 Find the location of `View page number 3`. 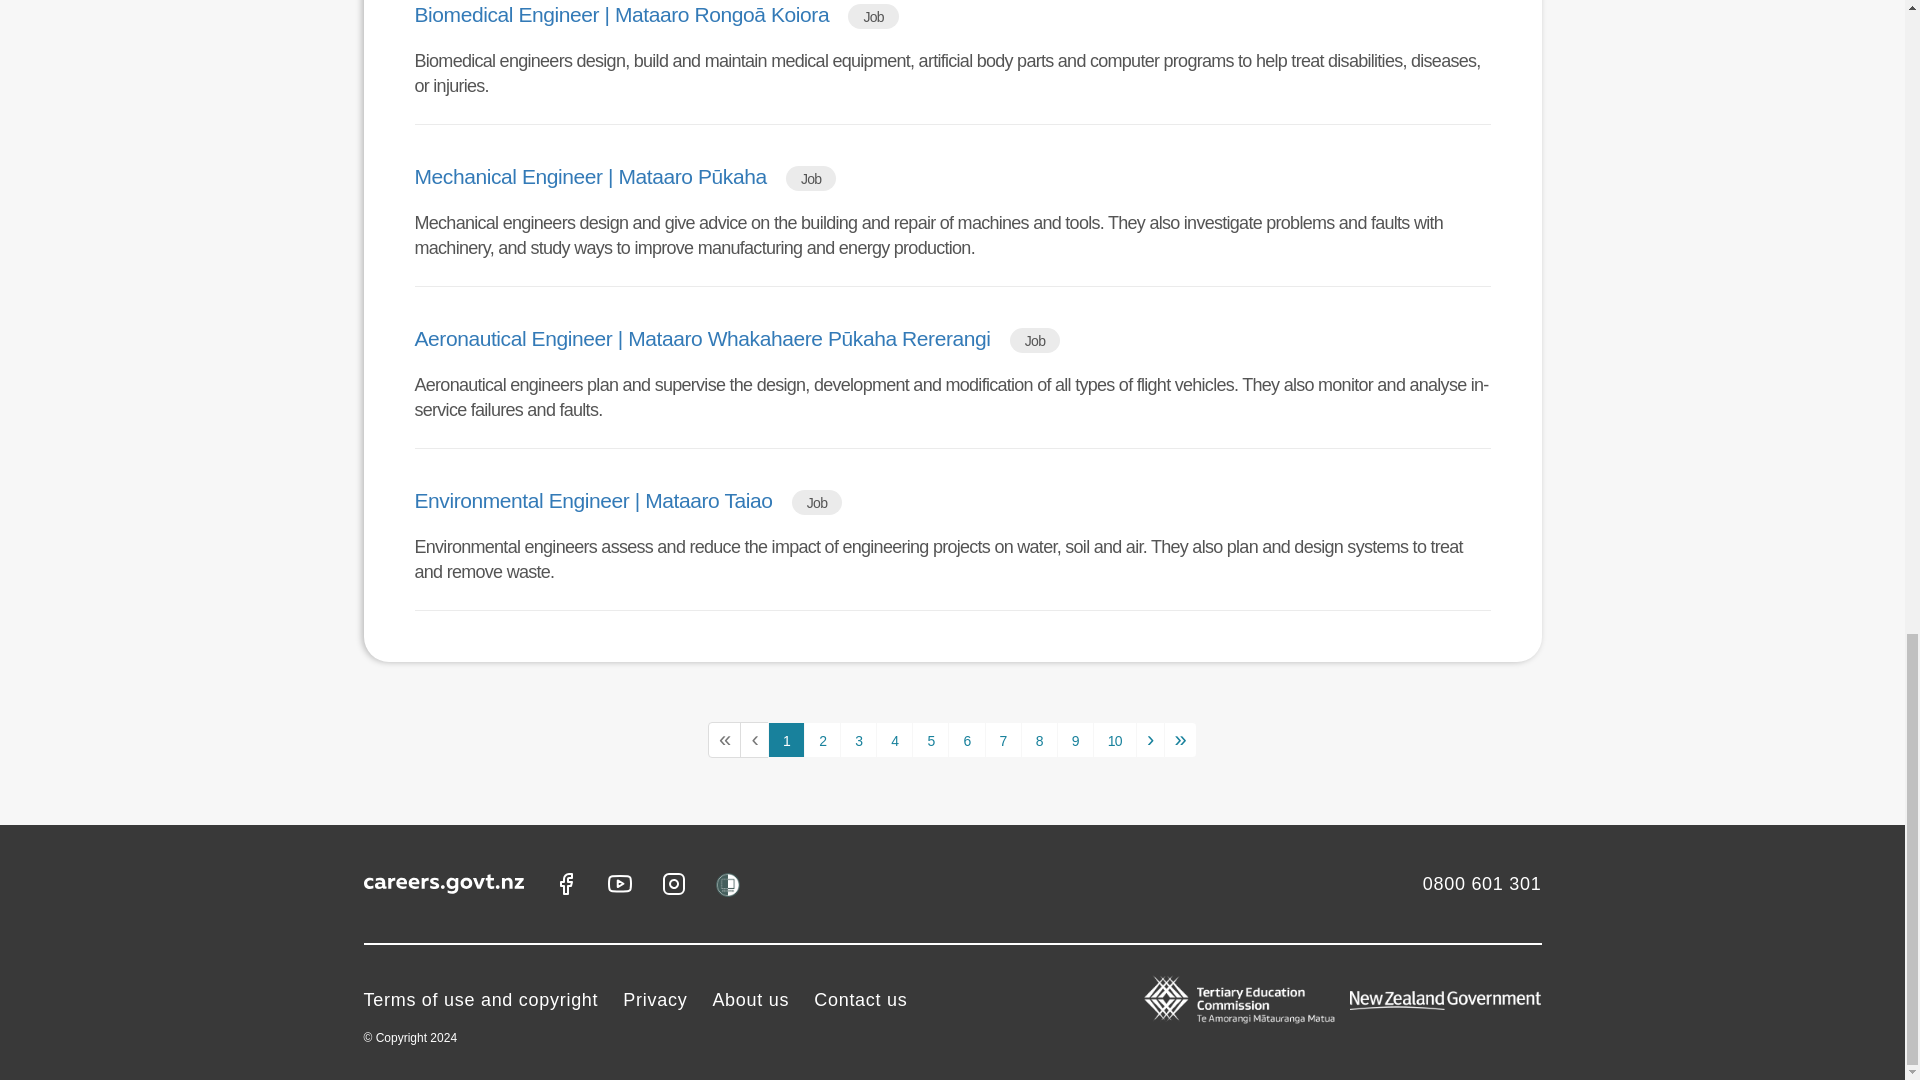

View page number 3 is located at coordinates (858, 740).